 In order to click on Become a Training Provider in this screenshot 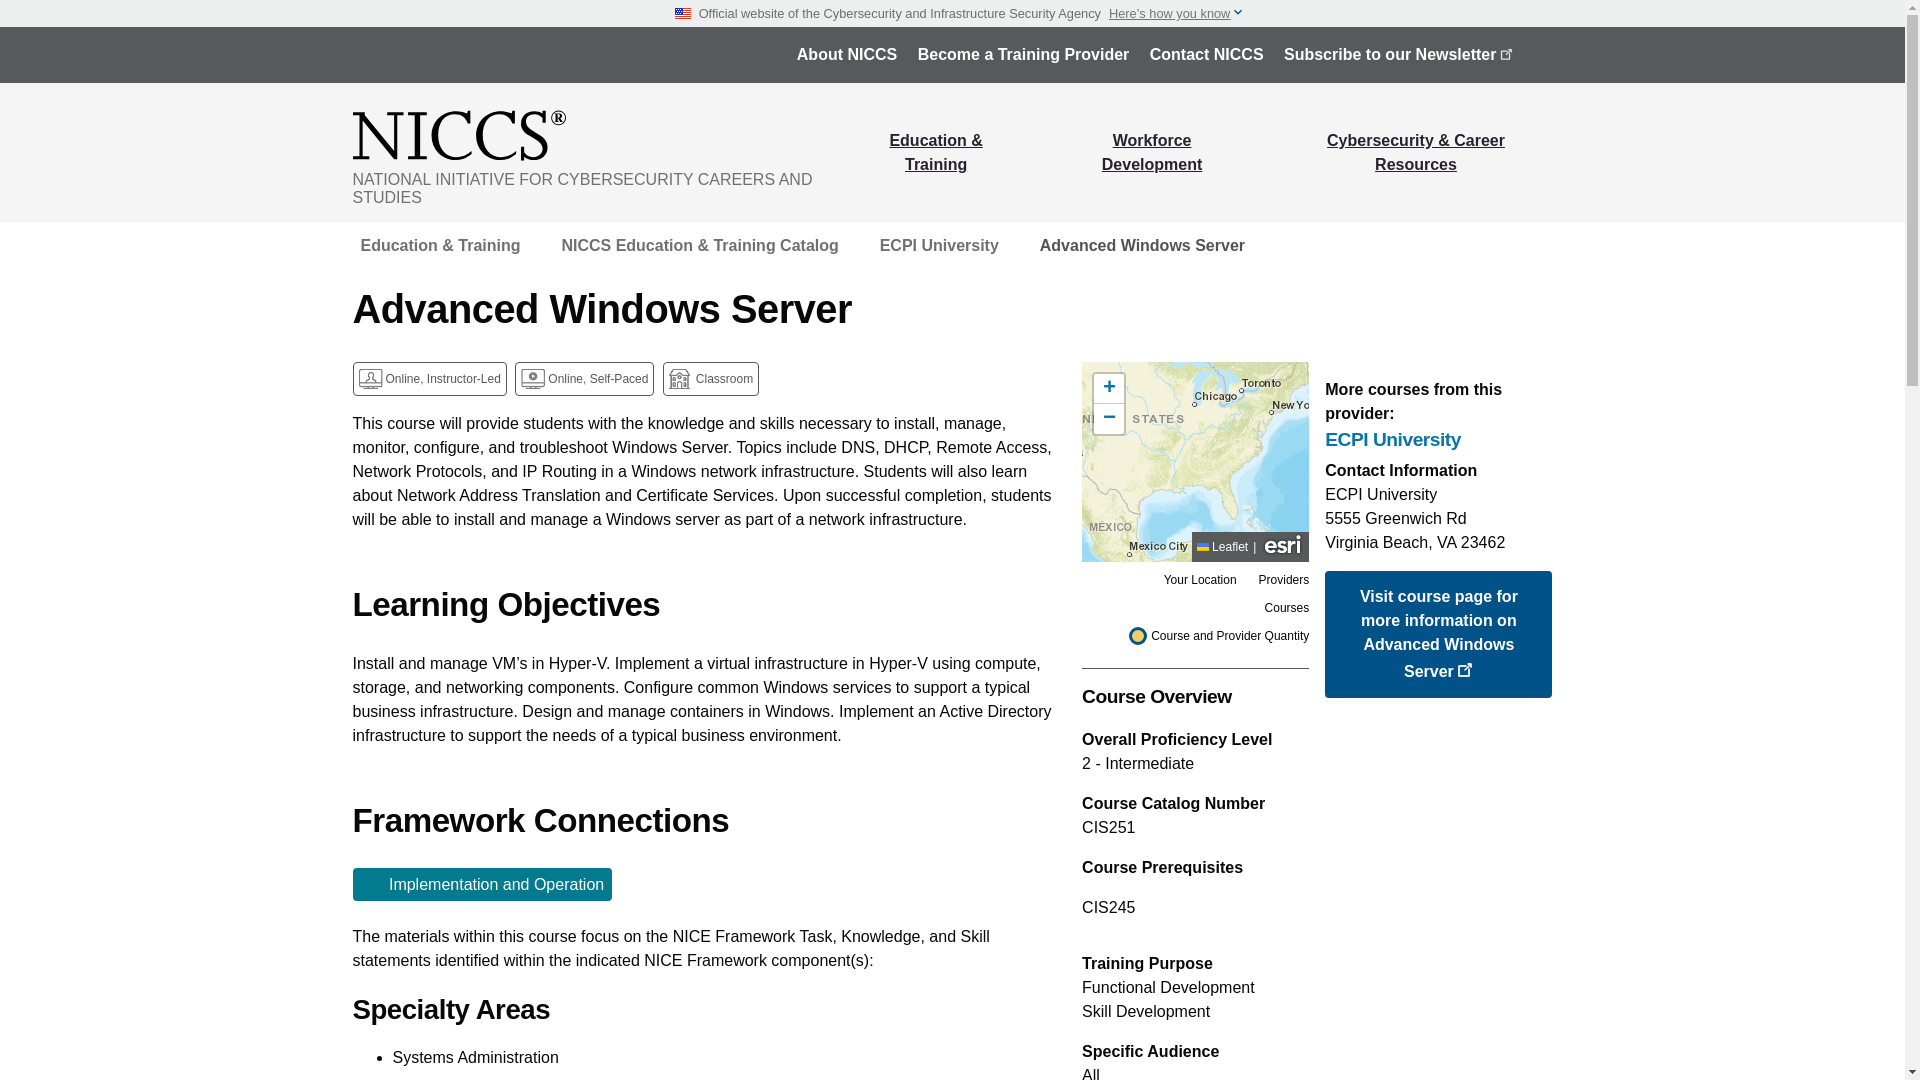, I will do `click(1024, 54)`.